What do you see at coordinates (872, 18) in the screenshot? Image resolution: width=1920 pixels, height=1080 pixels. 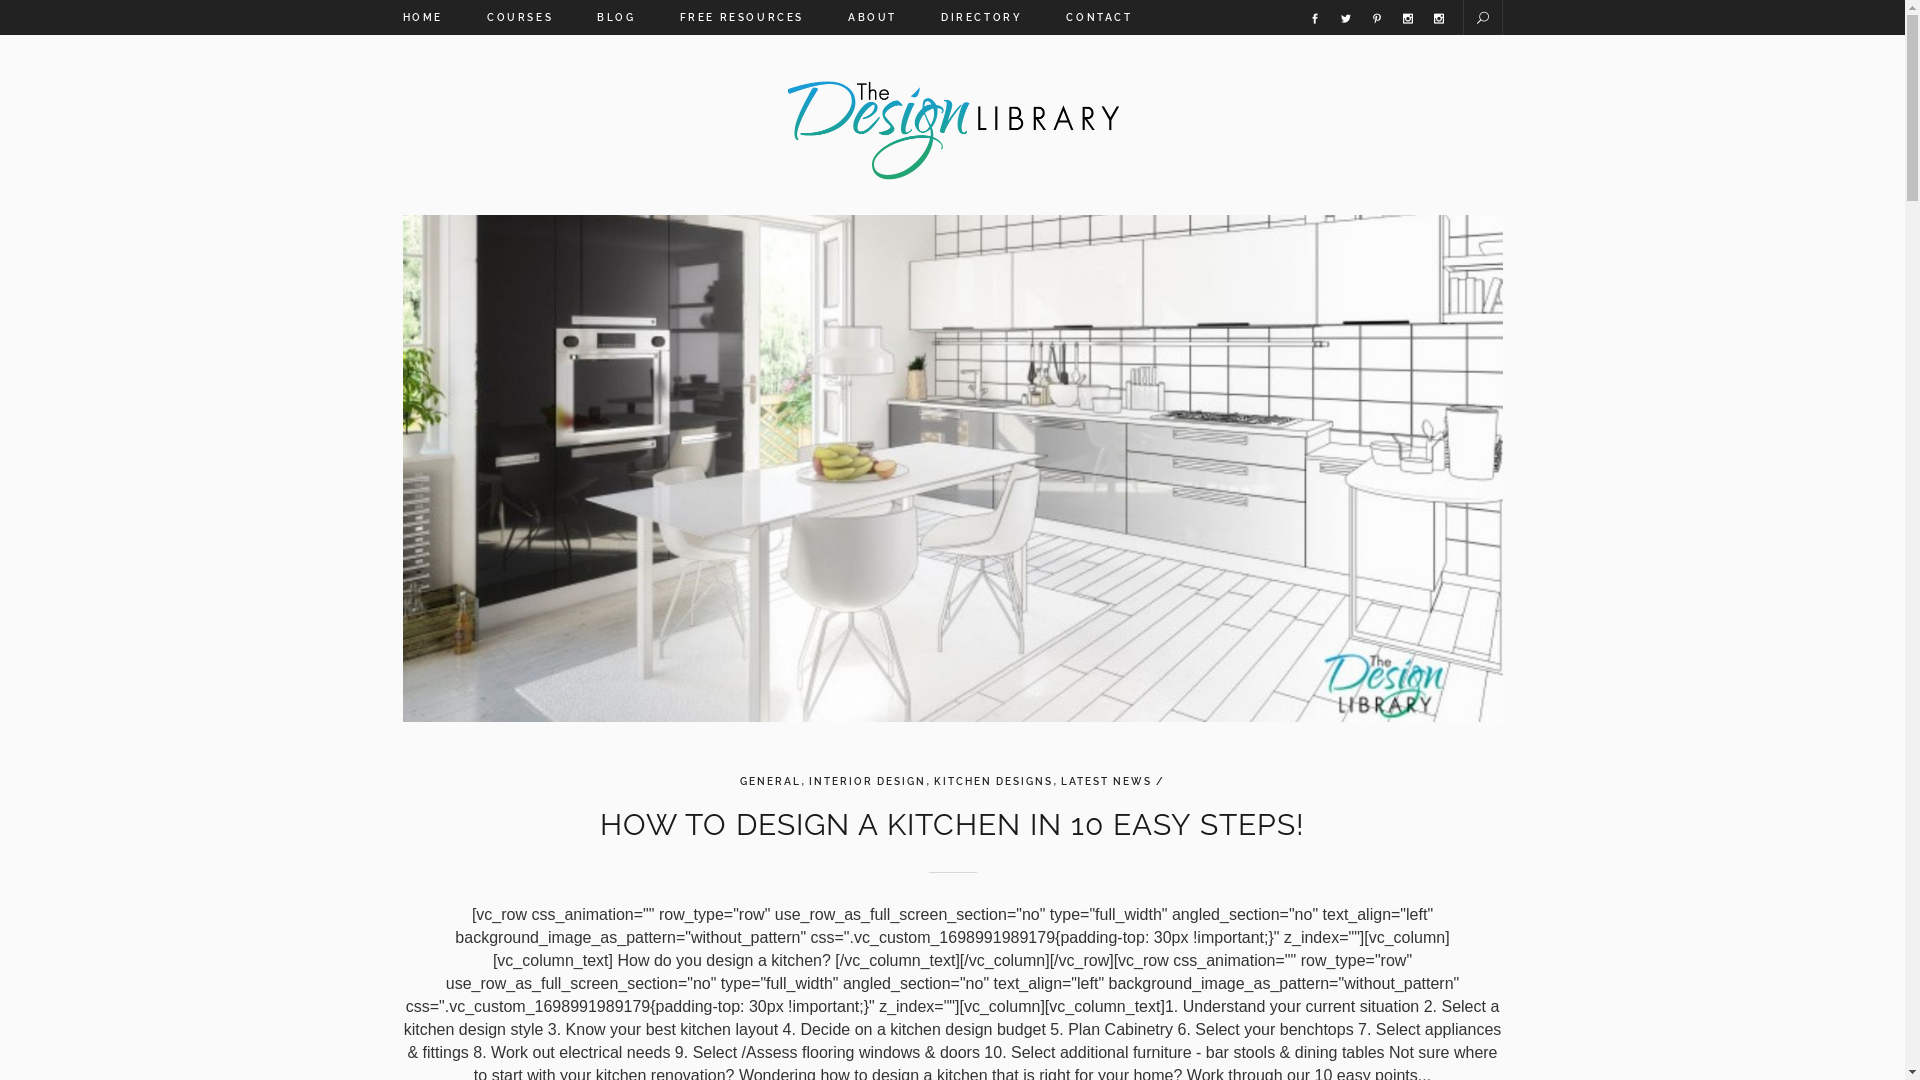 I see `ABOUT` at bounding box center [872, 18].